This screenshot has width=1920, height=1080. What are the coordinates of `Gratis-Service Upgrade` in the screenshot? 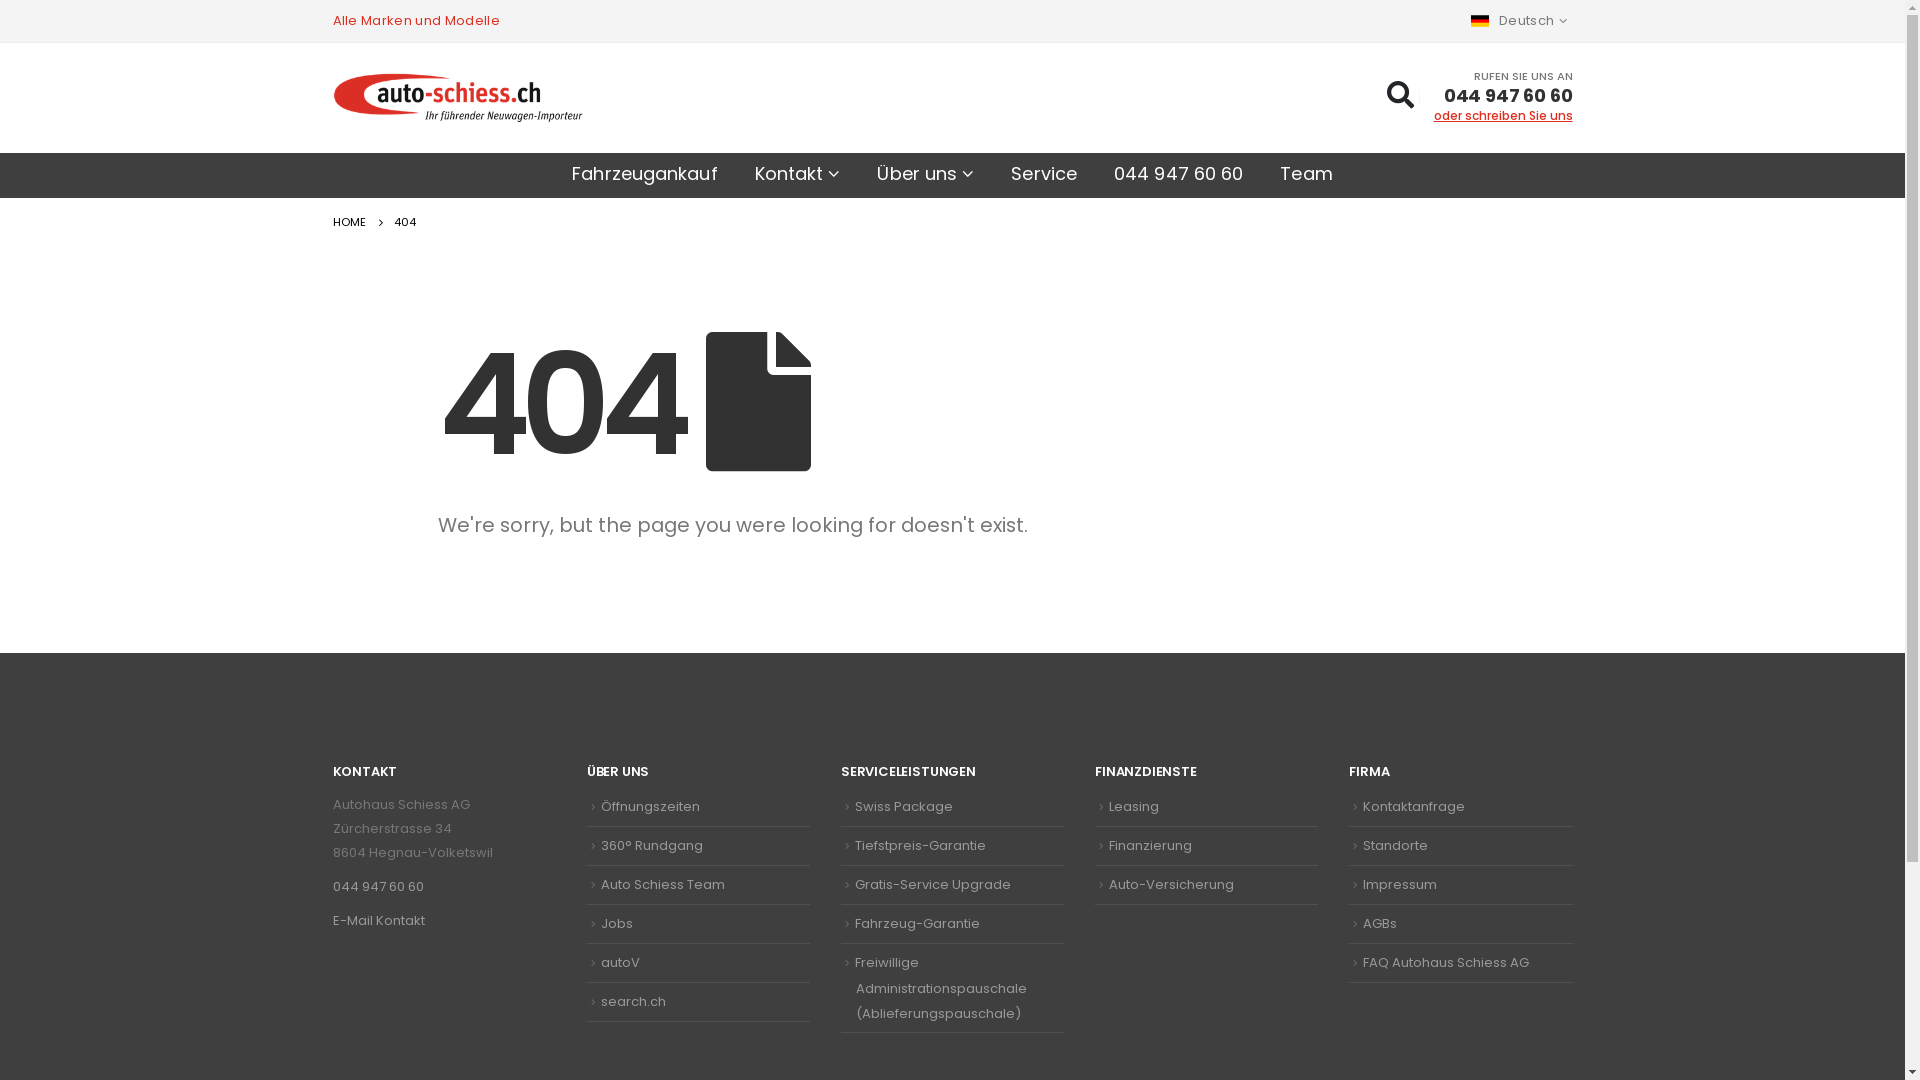 It's located at (933, 884).